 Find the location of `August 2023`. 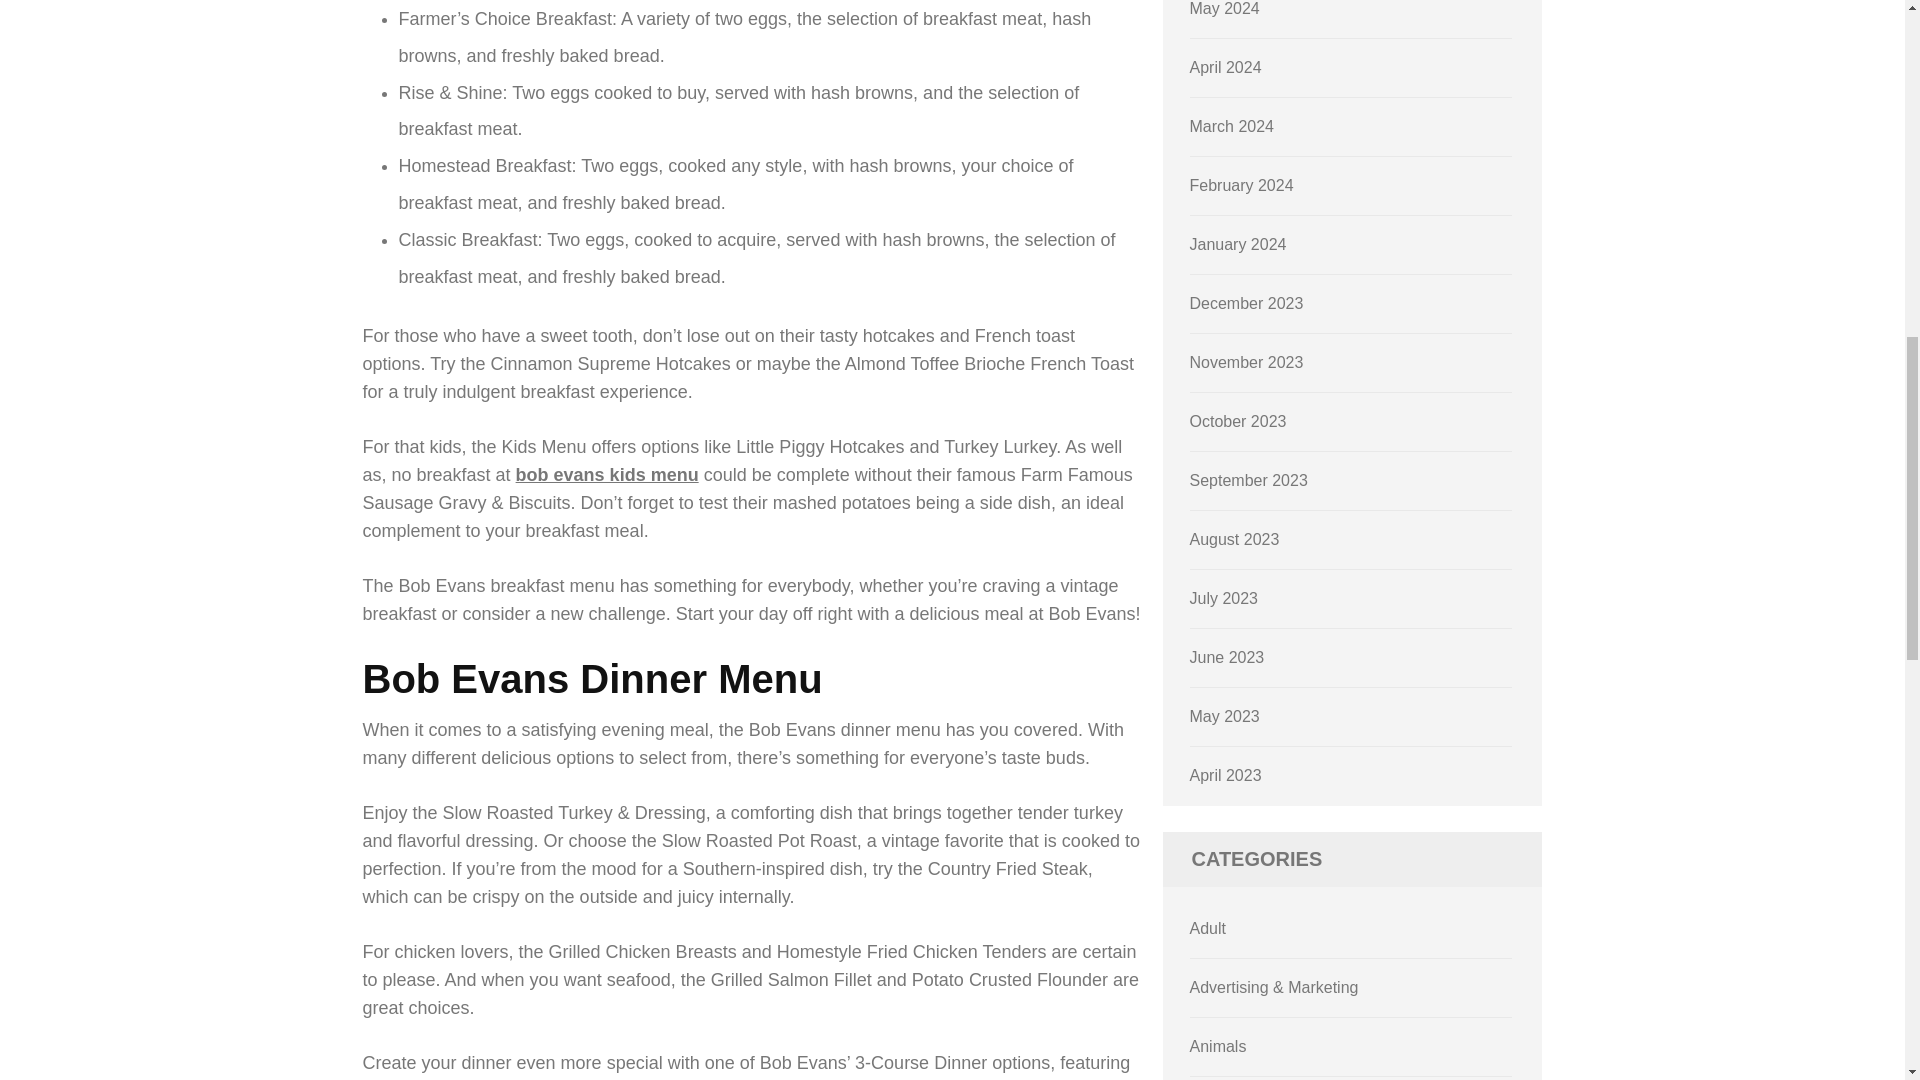

August 2023 is located at coordinates (1235, 539).